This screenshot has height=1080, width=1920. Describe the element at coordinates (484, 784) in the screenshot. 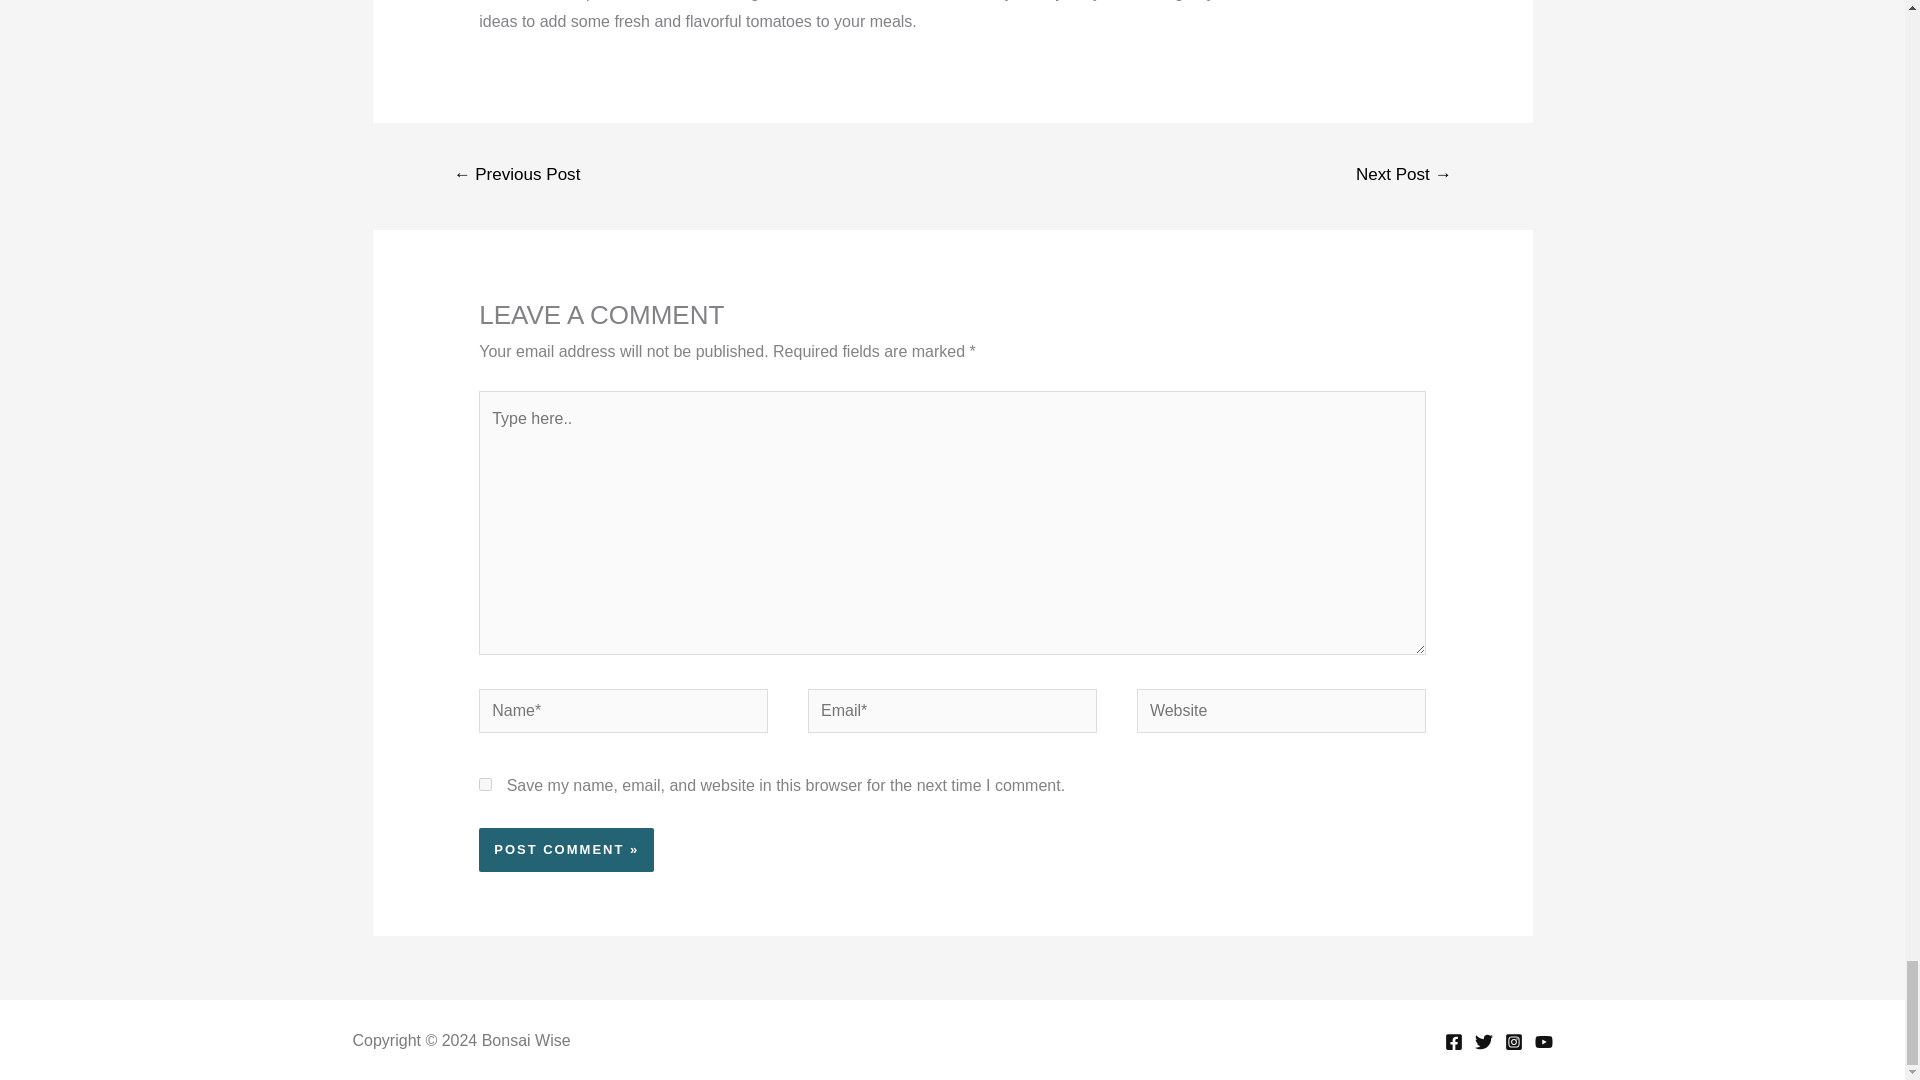

I see `yes` at that location.